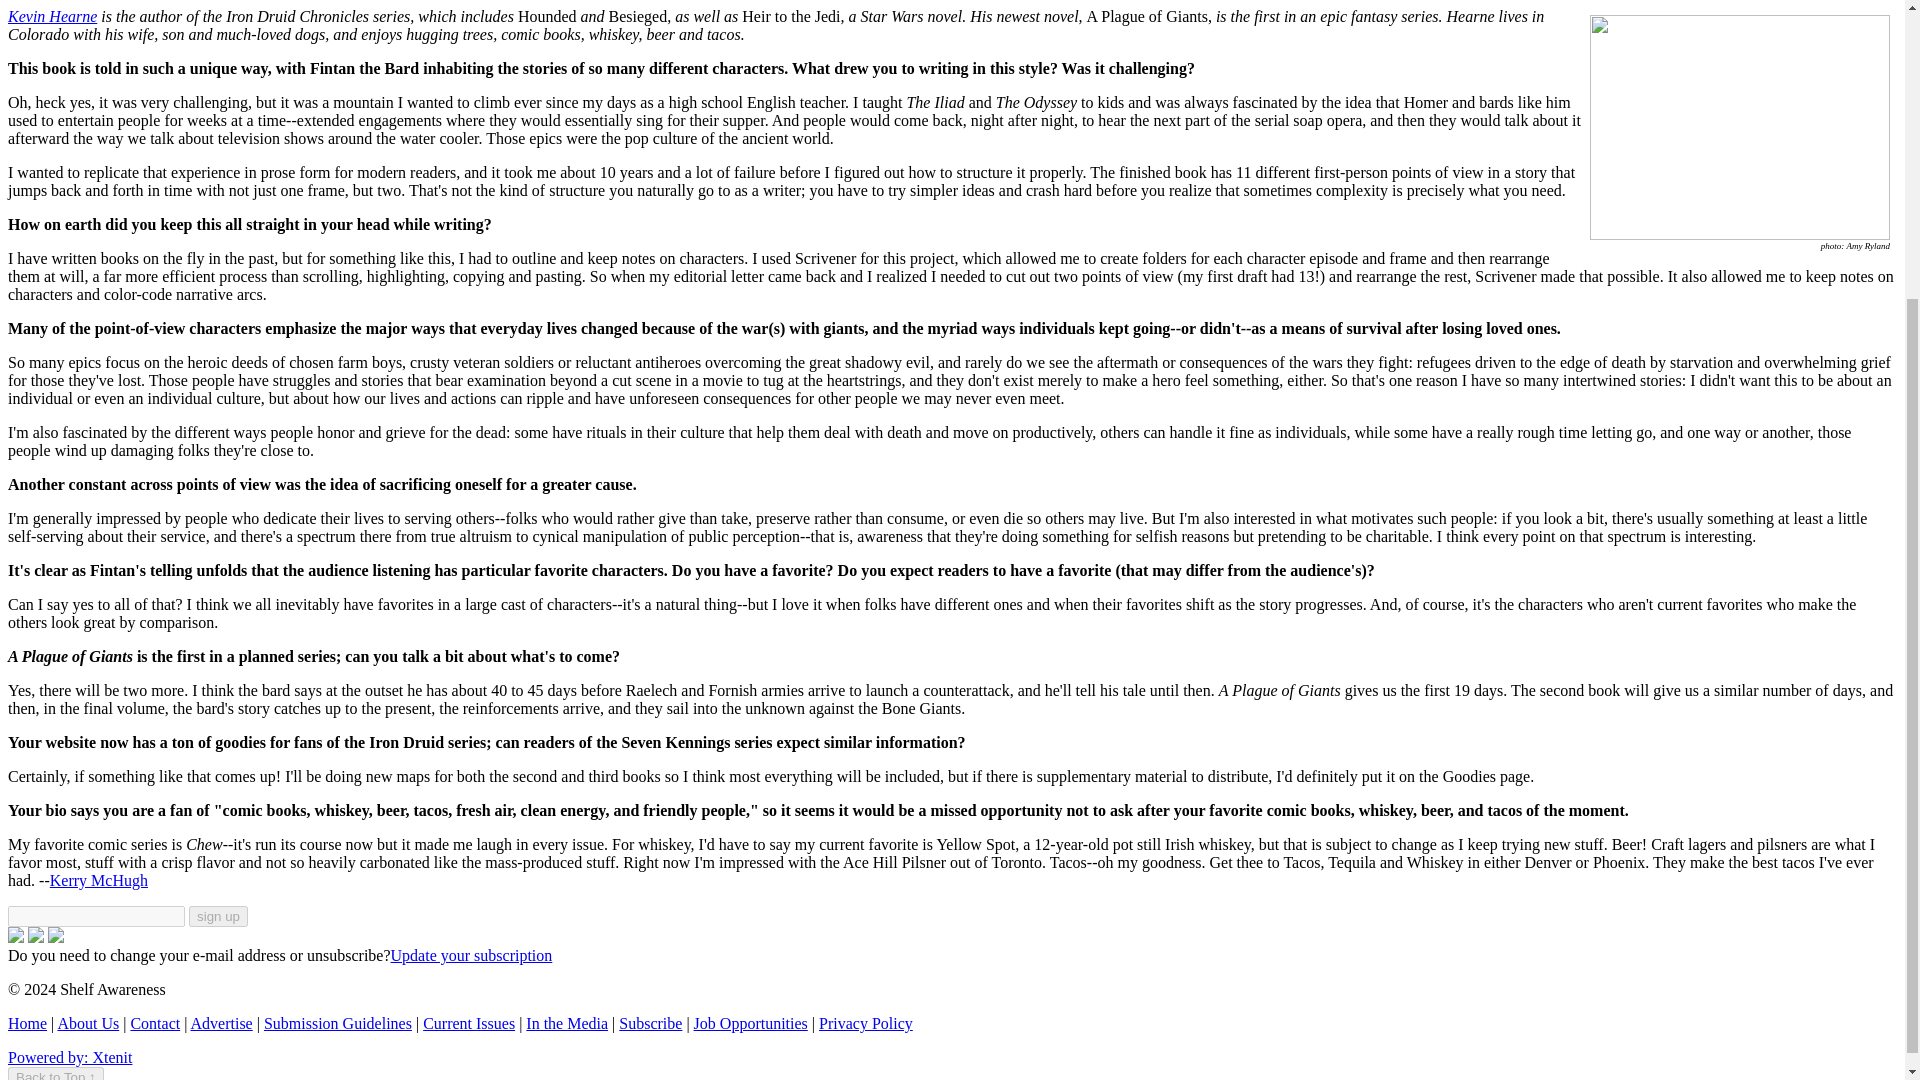 Image resolution: width=1920 pixels, height=1080 pixels. I want to click on sign up, so click(218, 916).